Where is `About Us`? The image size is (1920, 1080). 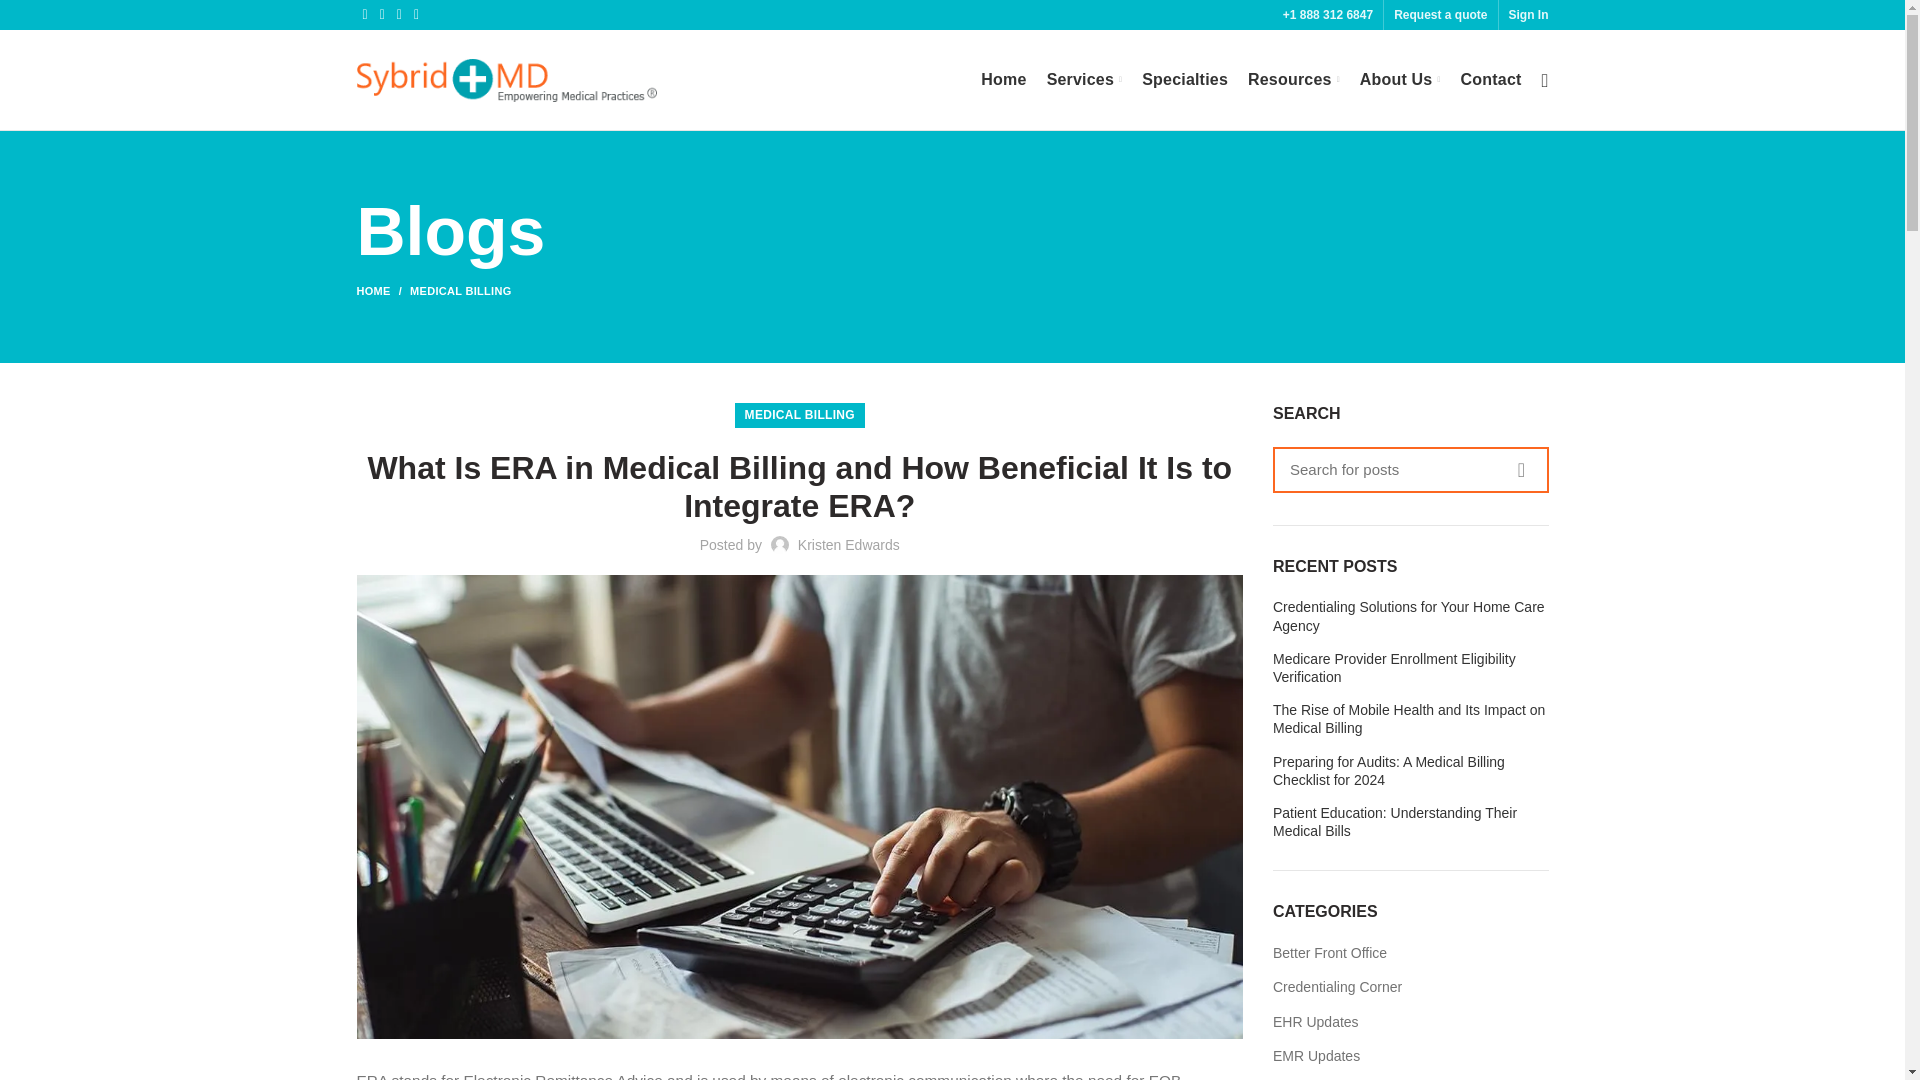
About Us is located at coordinates (1400, 80).